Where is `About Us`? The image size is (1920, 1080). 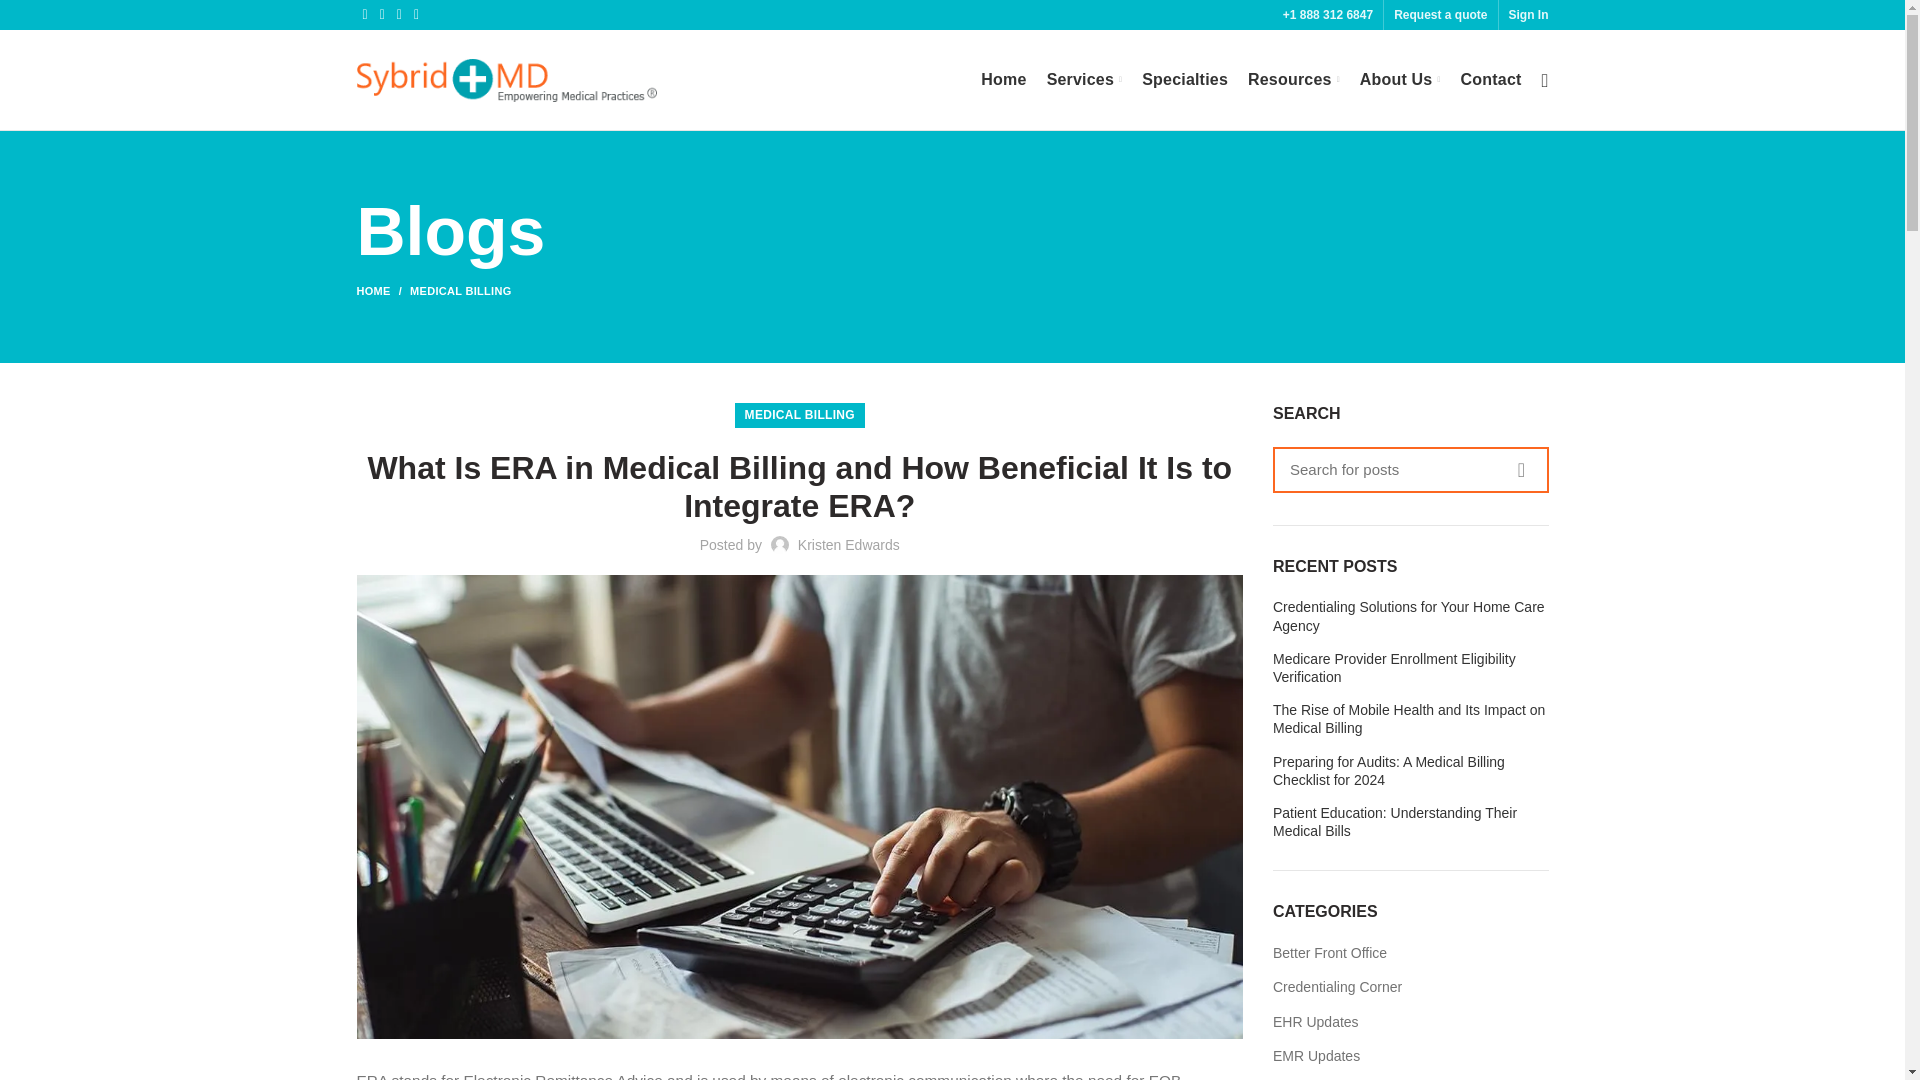
About Us is located at coordinates (1400, 80).